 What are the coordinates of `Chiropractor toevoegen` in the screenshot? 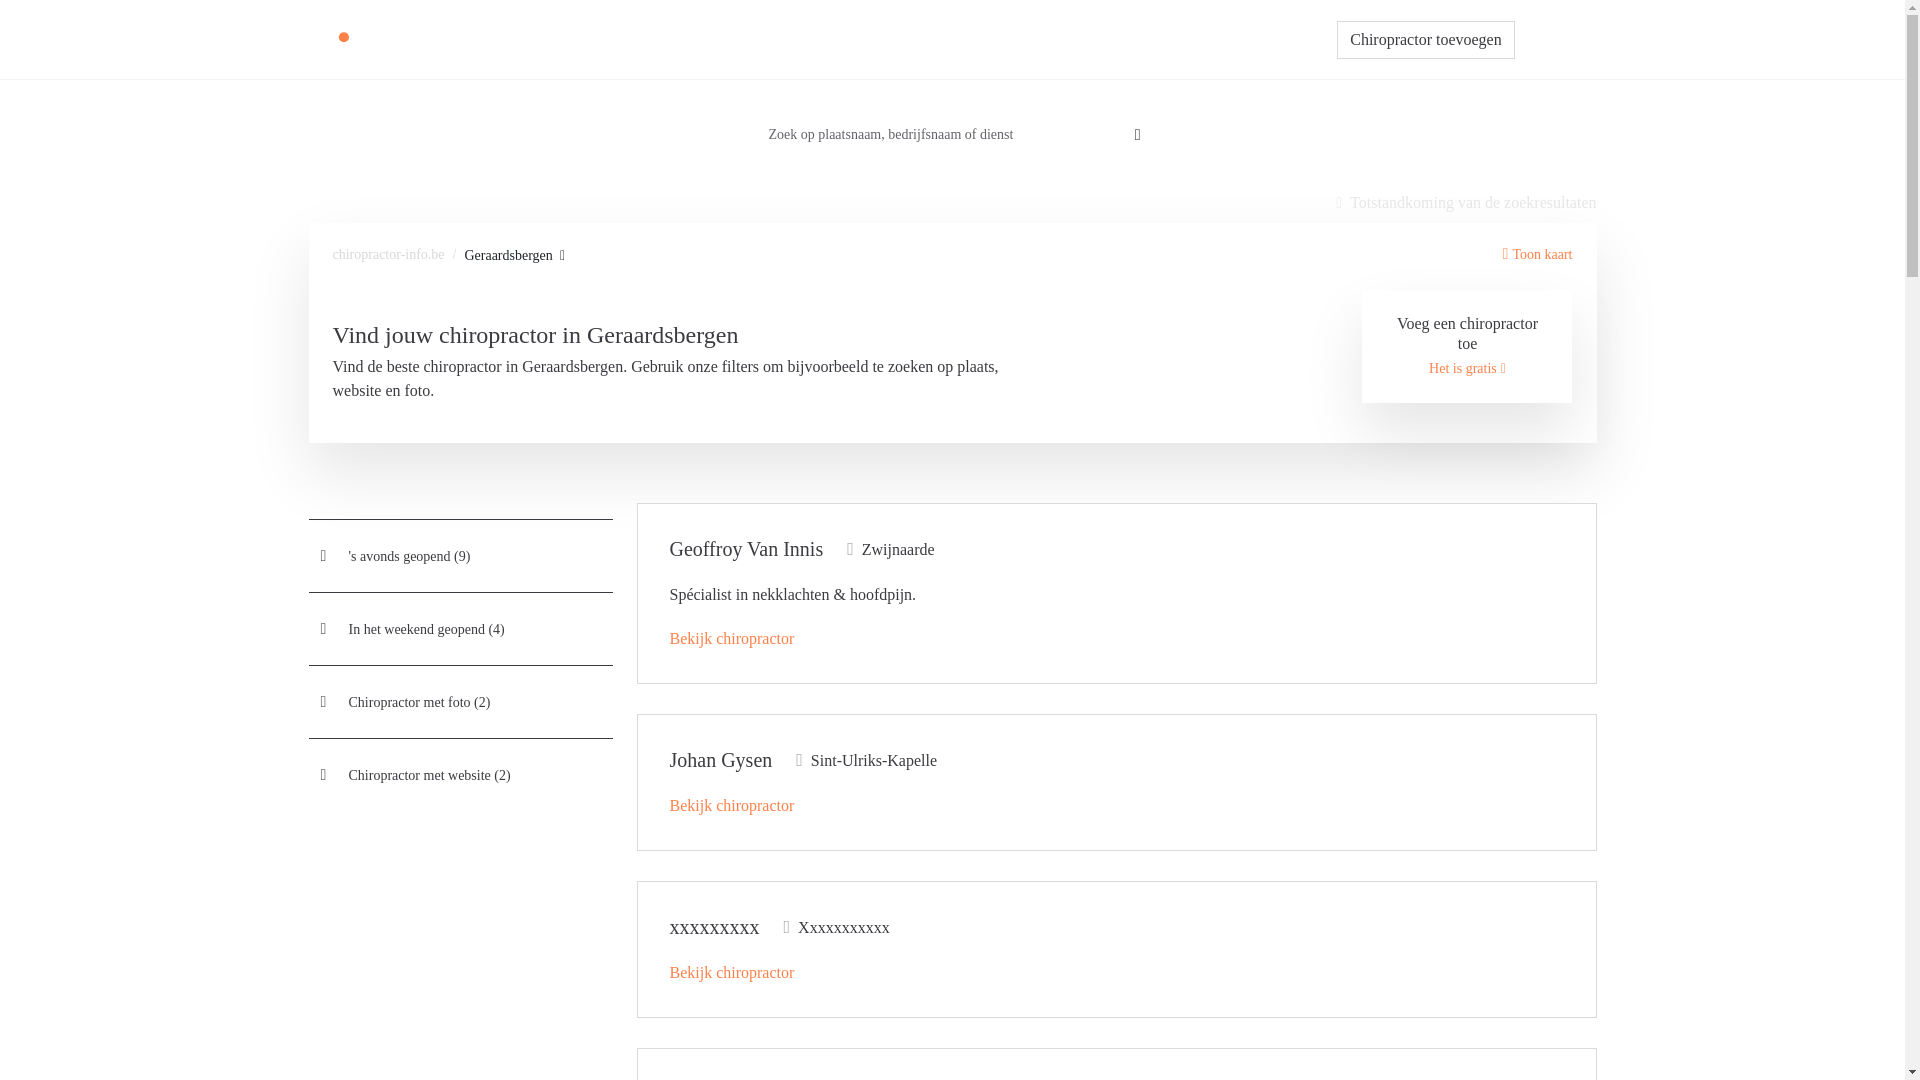 It's located at (1426, 39).